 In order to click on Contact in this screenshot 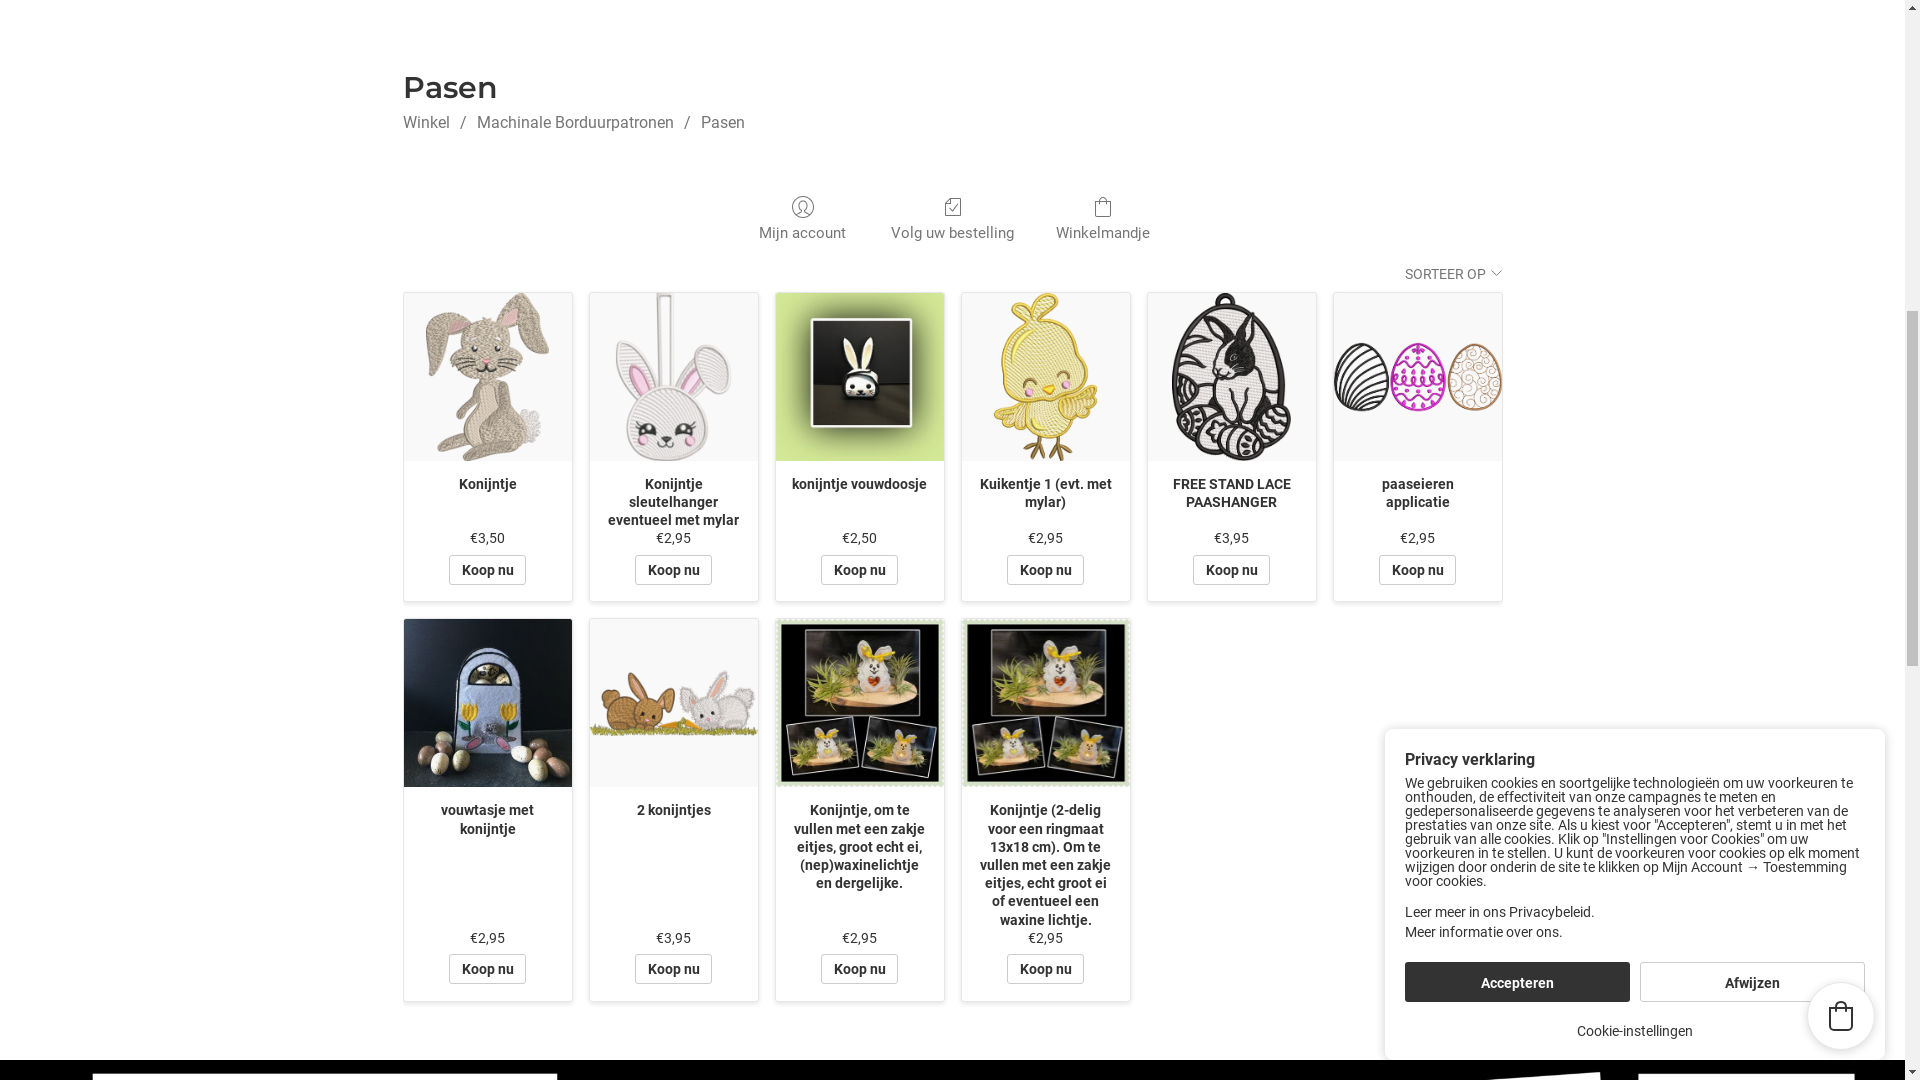, I will do `click(538, 60)`.